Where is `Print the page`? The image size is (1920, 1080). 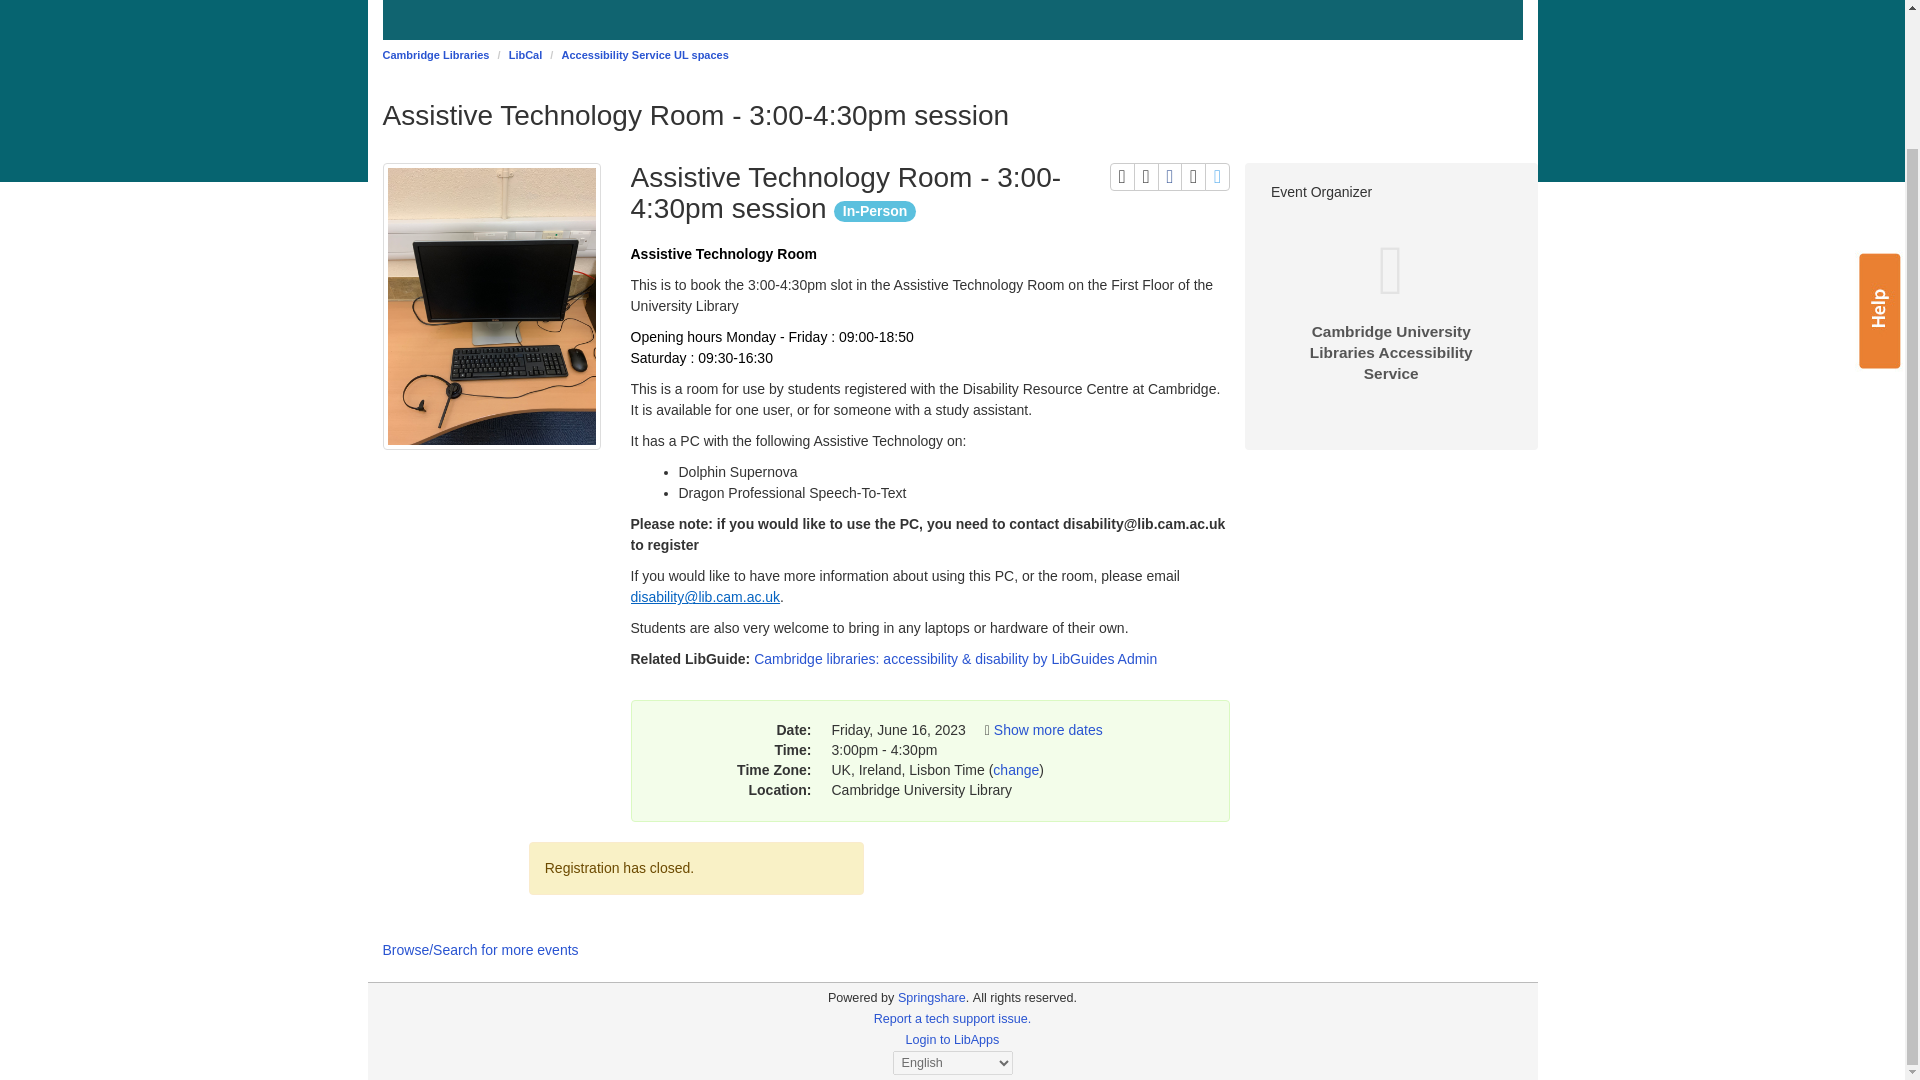 Print the page is located at coordinates (952, 1018).